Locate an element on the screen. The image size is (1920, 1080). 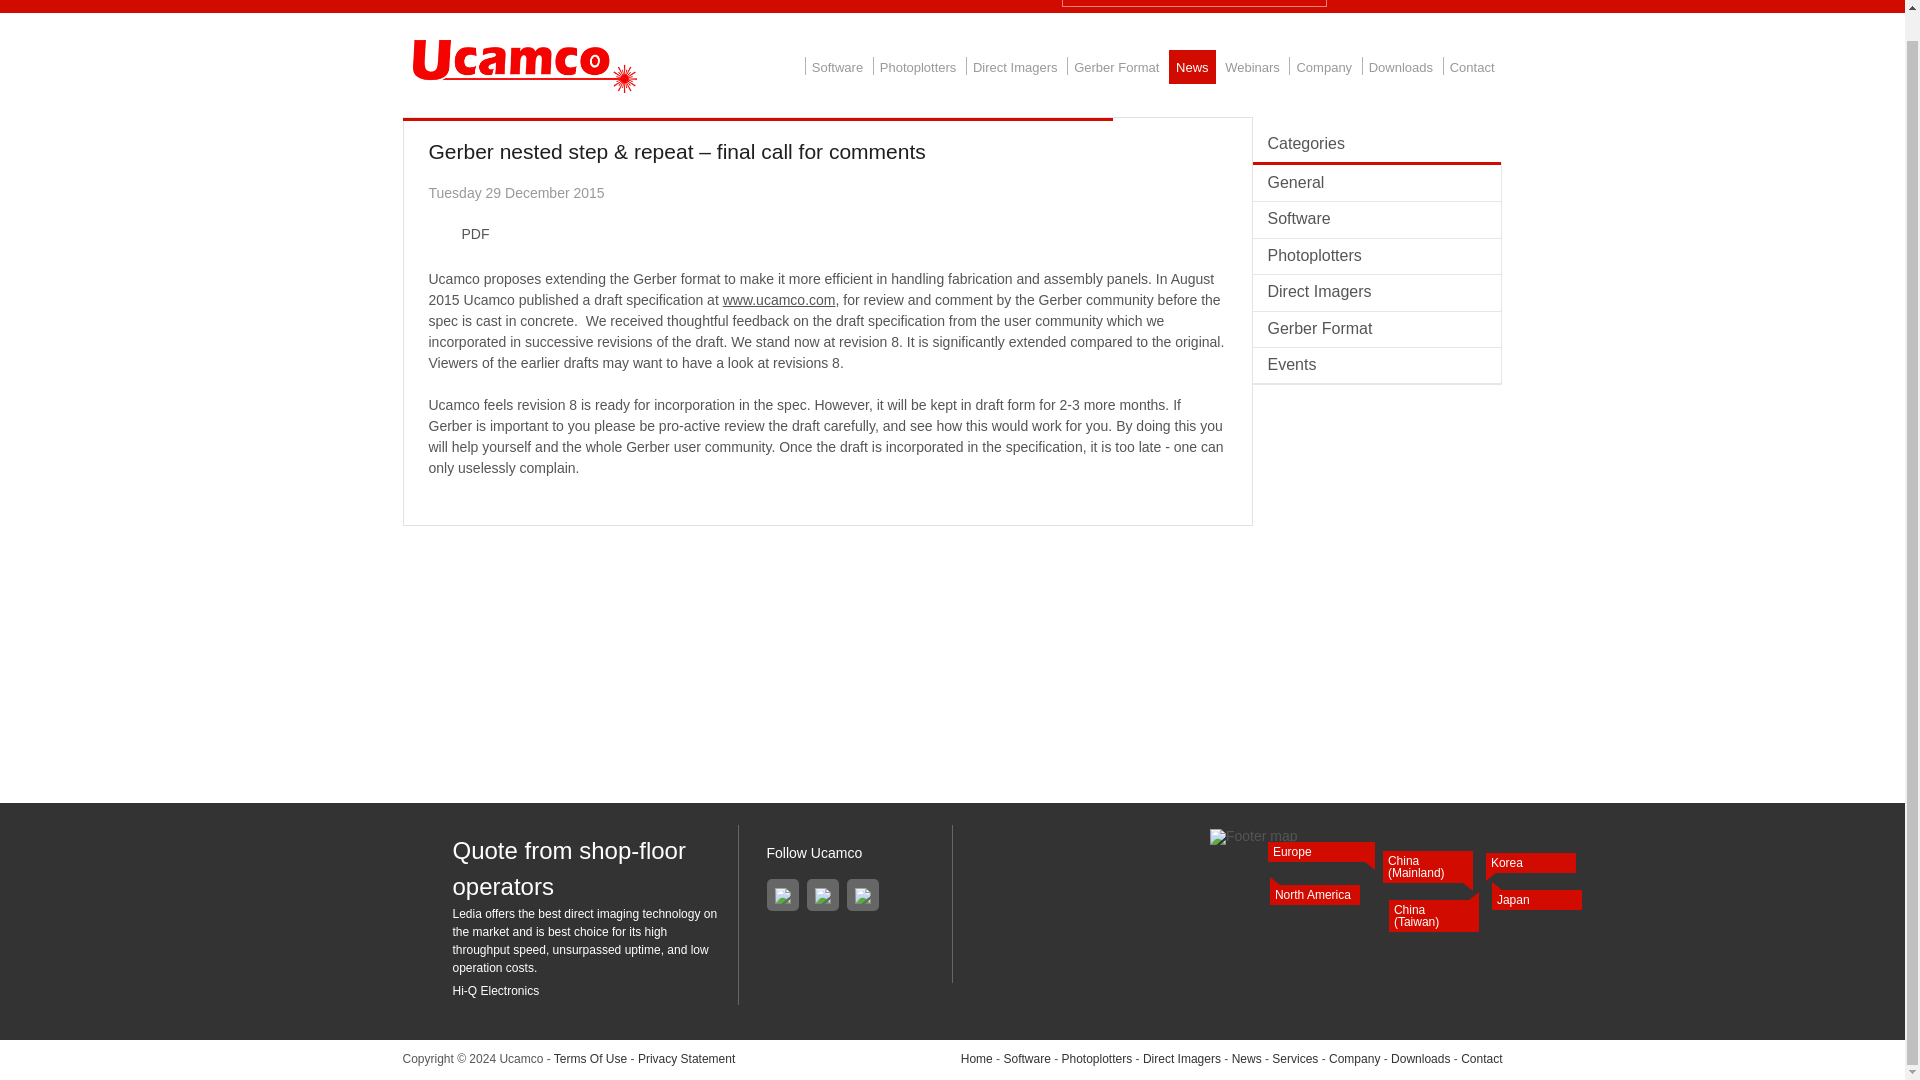
Software is located at coordinates (1375, 218).